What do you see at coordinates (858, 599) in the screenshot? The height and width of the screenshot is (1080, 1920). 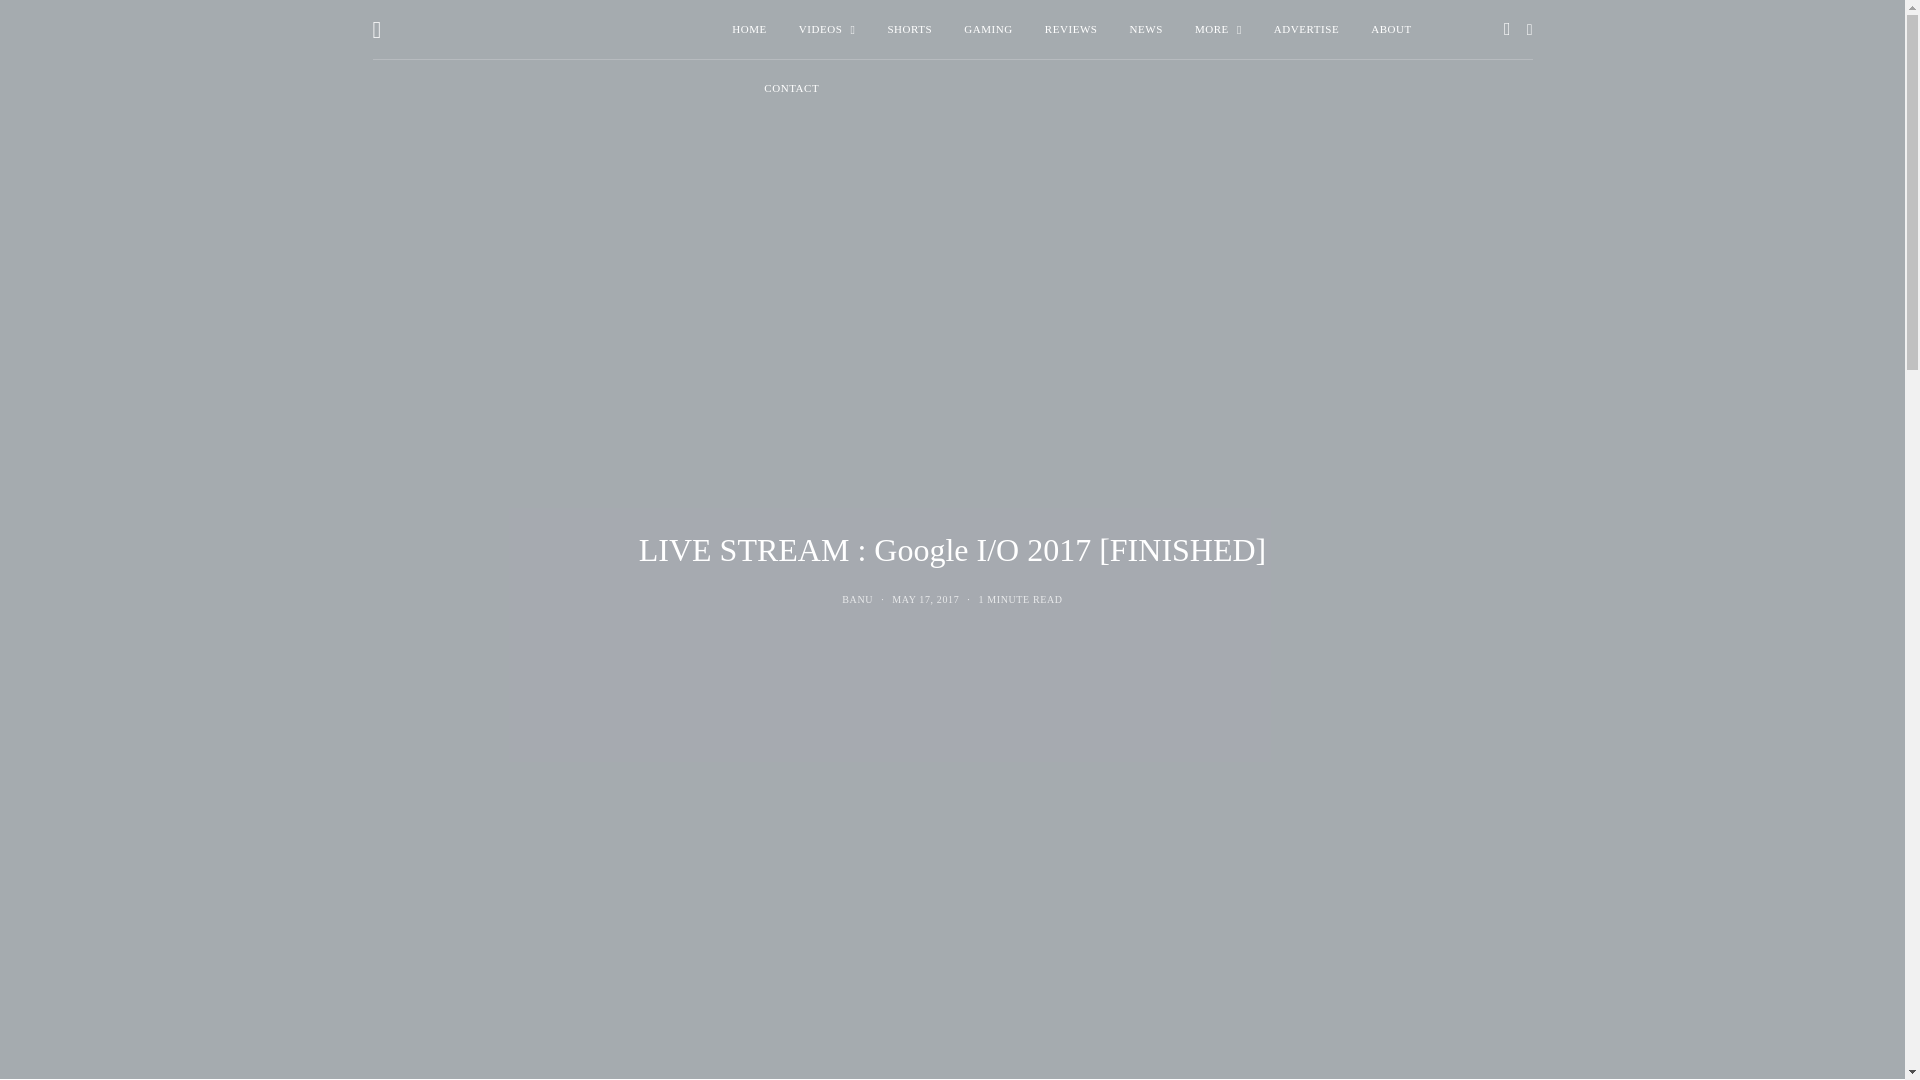 I see `View all posts by Banu` at bounding box center [858, 599].